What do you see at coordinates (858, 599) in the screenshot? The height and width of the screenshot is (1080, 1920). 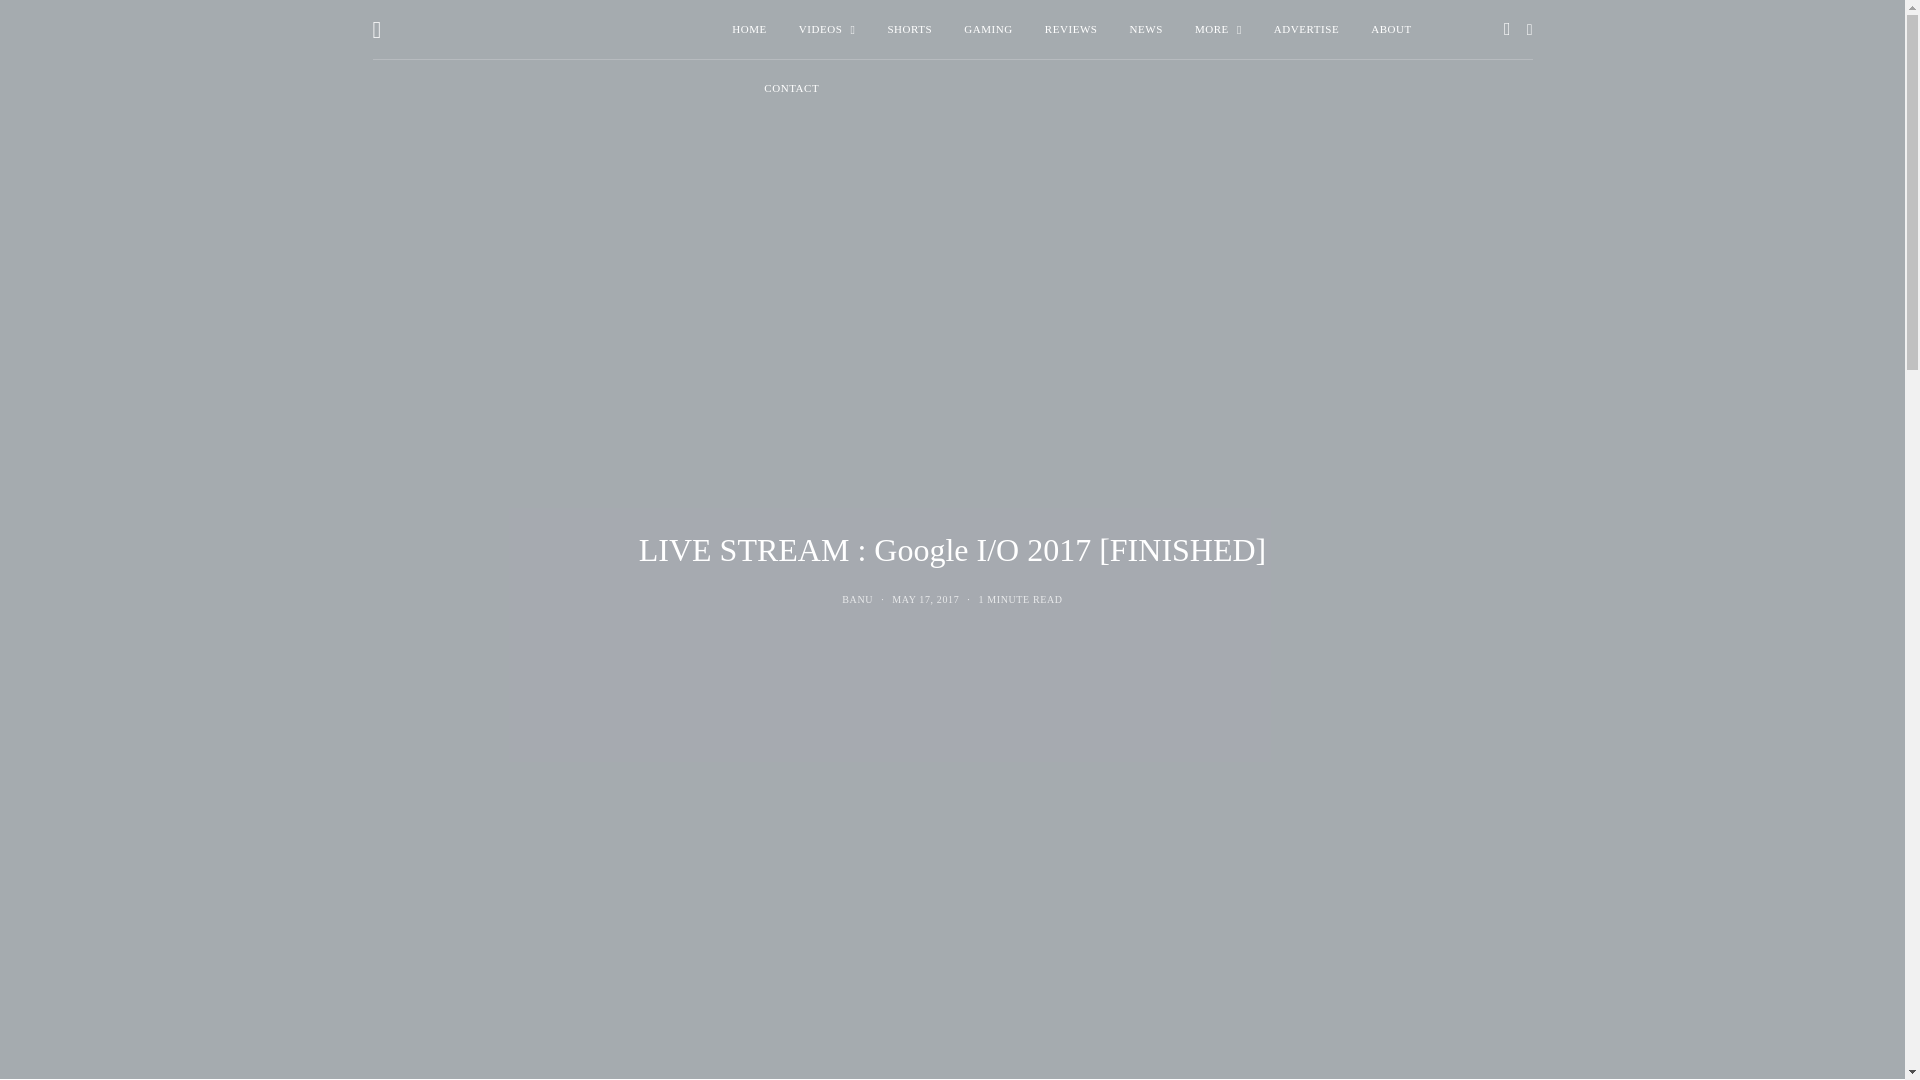 I see `View all posts by Banu` at bounding box center [858, 599].